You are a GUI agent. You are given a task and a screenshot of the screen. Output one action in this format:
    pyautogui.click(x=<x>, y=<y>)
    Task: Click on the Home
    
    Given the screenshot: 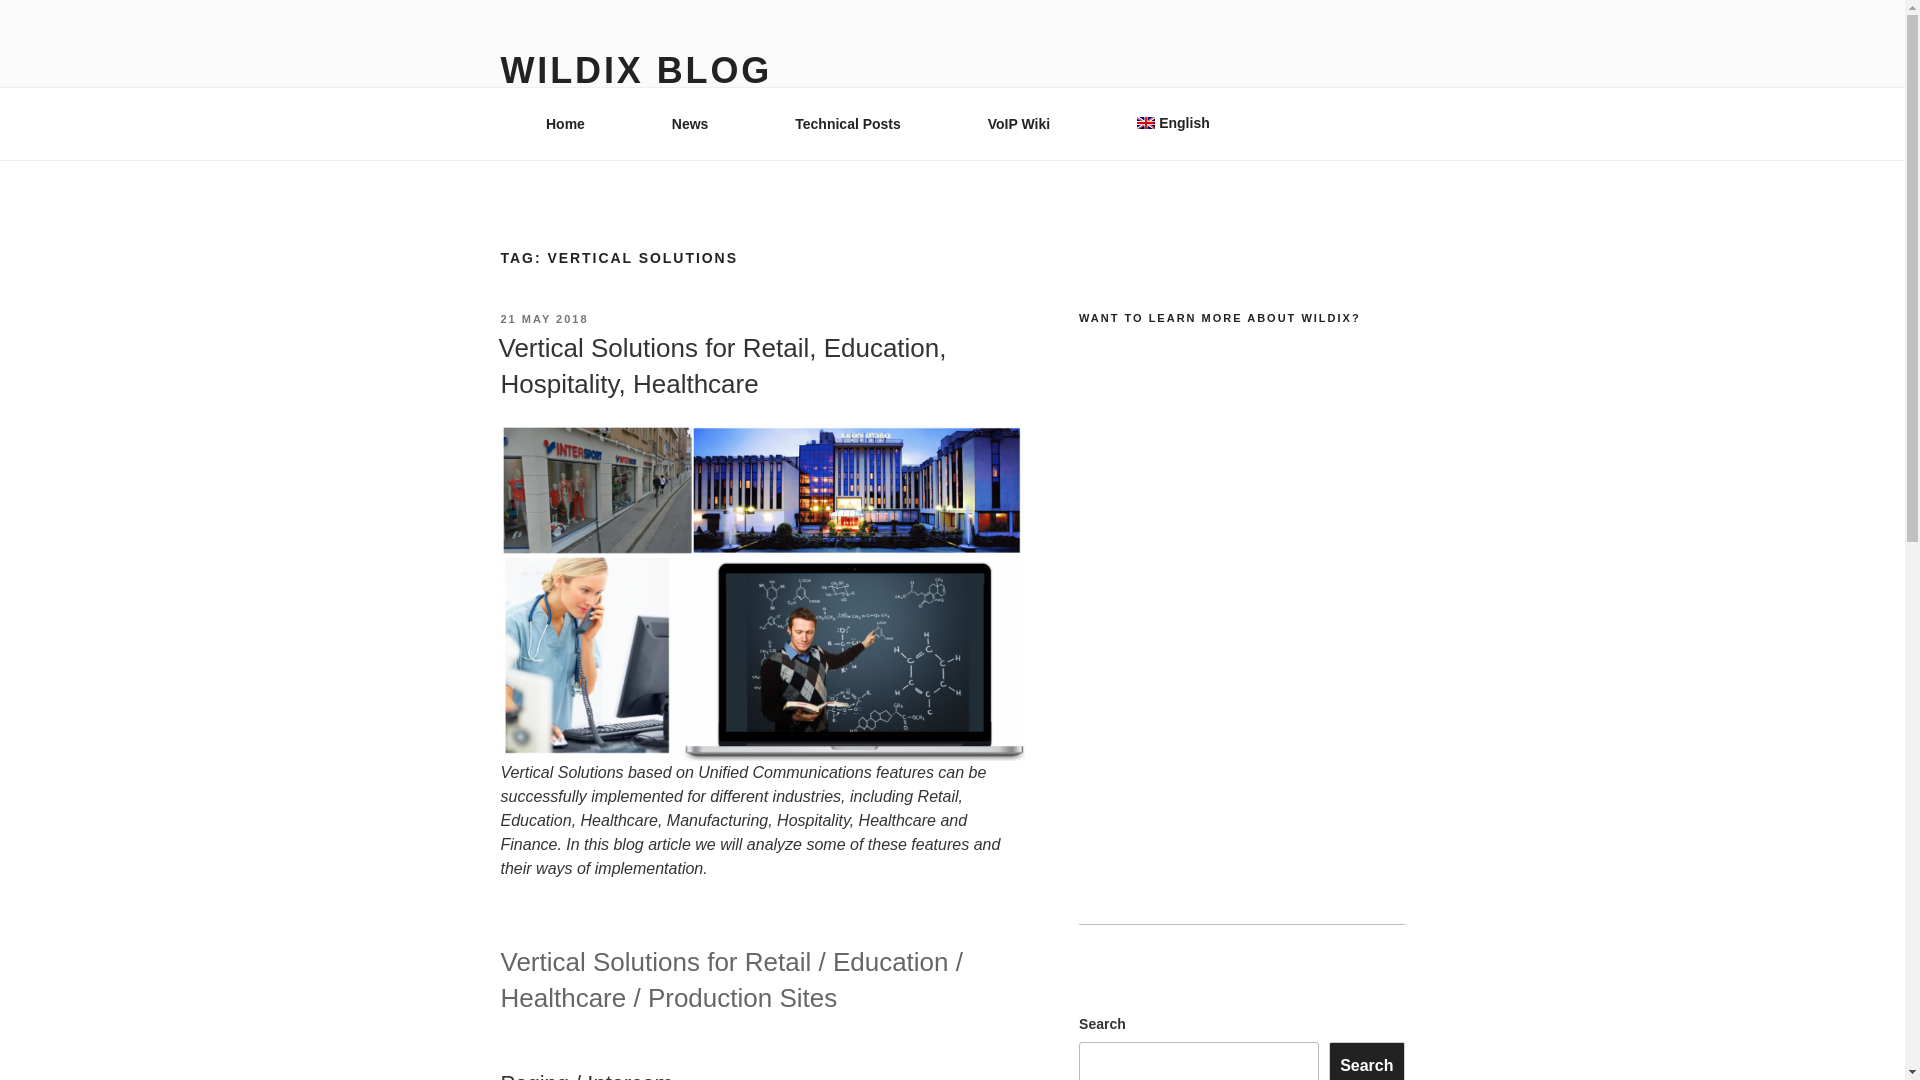 What is the action you would take?
    pyautogui.click(x=565, y=124)
    